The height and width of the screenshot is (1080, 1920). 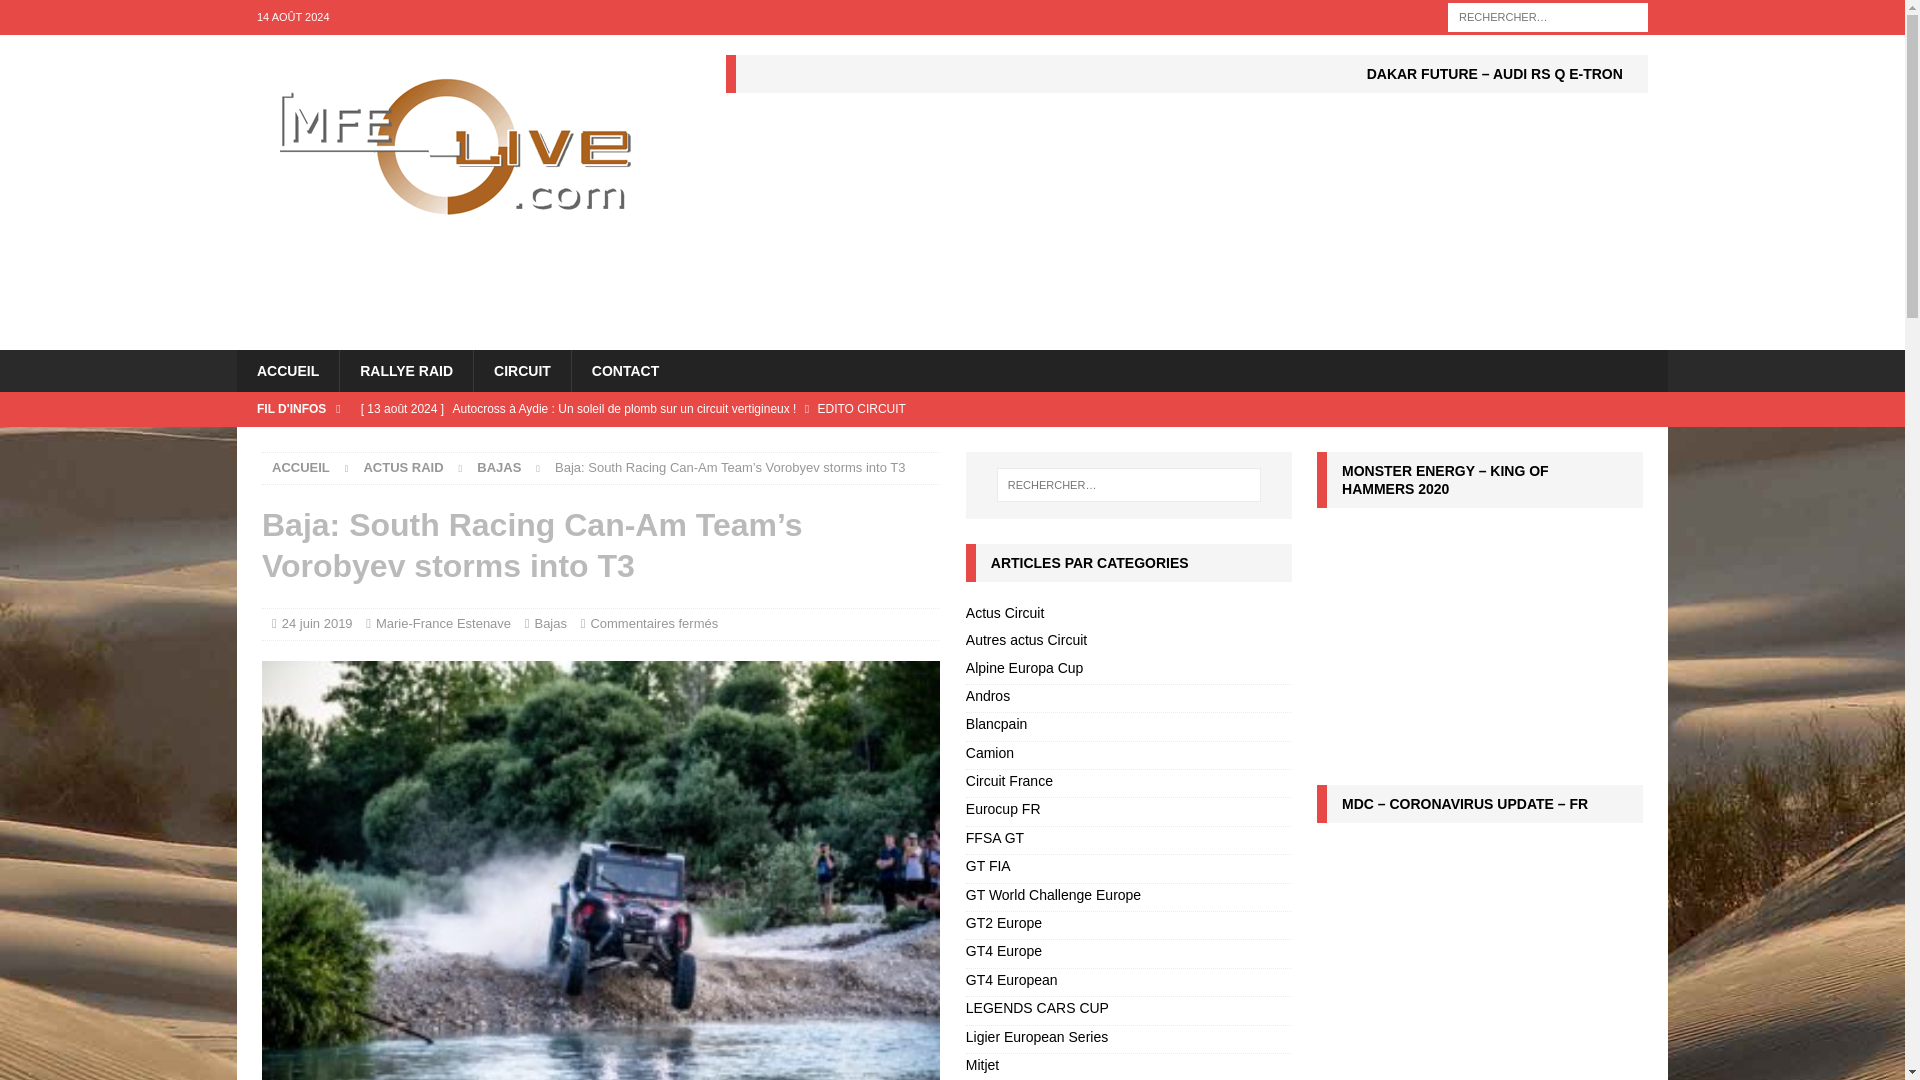 I want to click on Rechercher, so click(x=74, y=16).